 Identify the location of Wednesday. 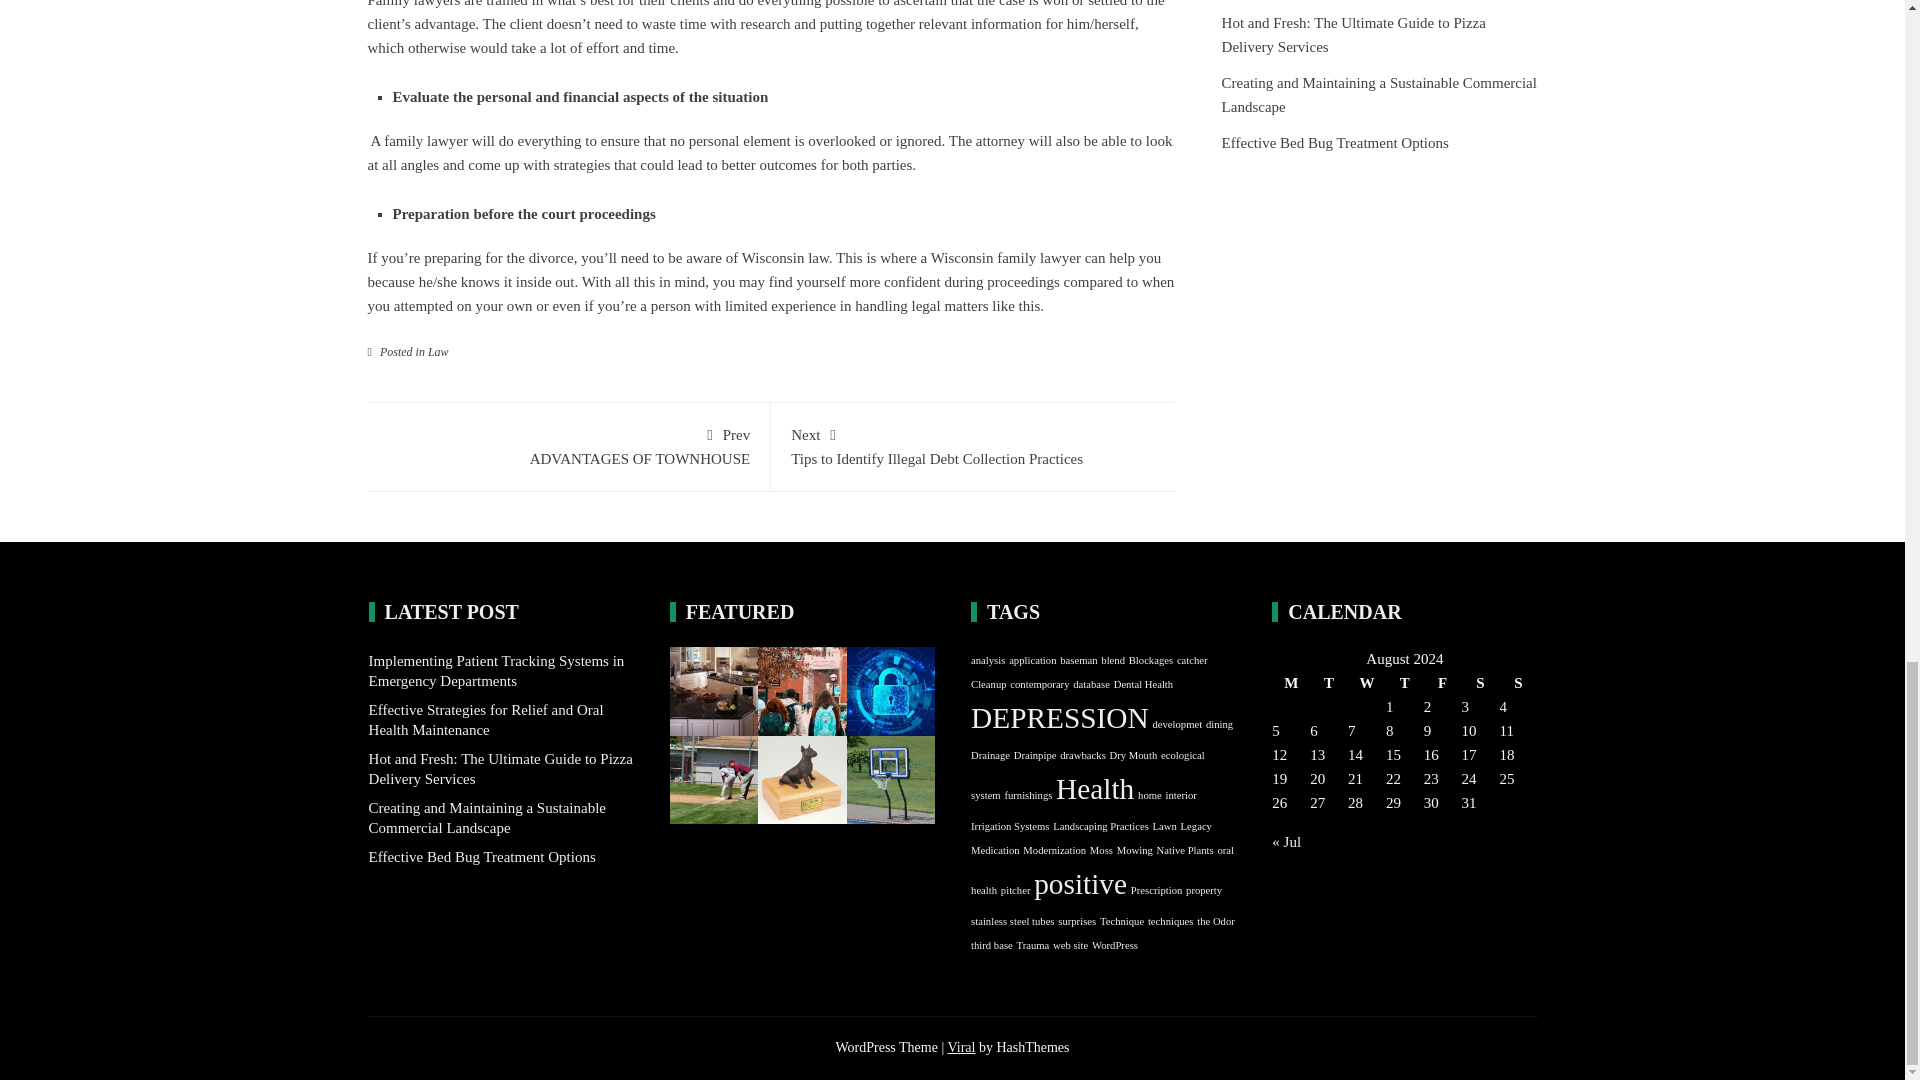
(1518, 682).